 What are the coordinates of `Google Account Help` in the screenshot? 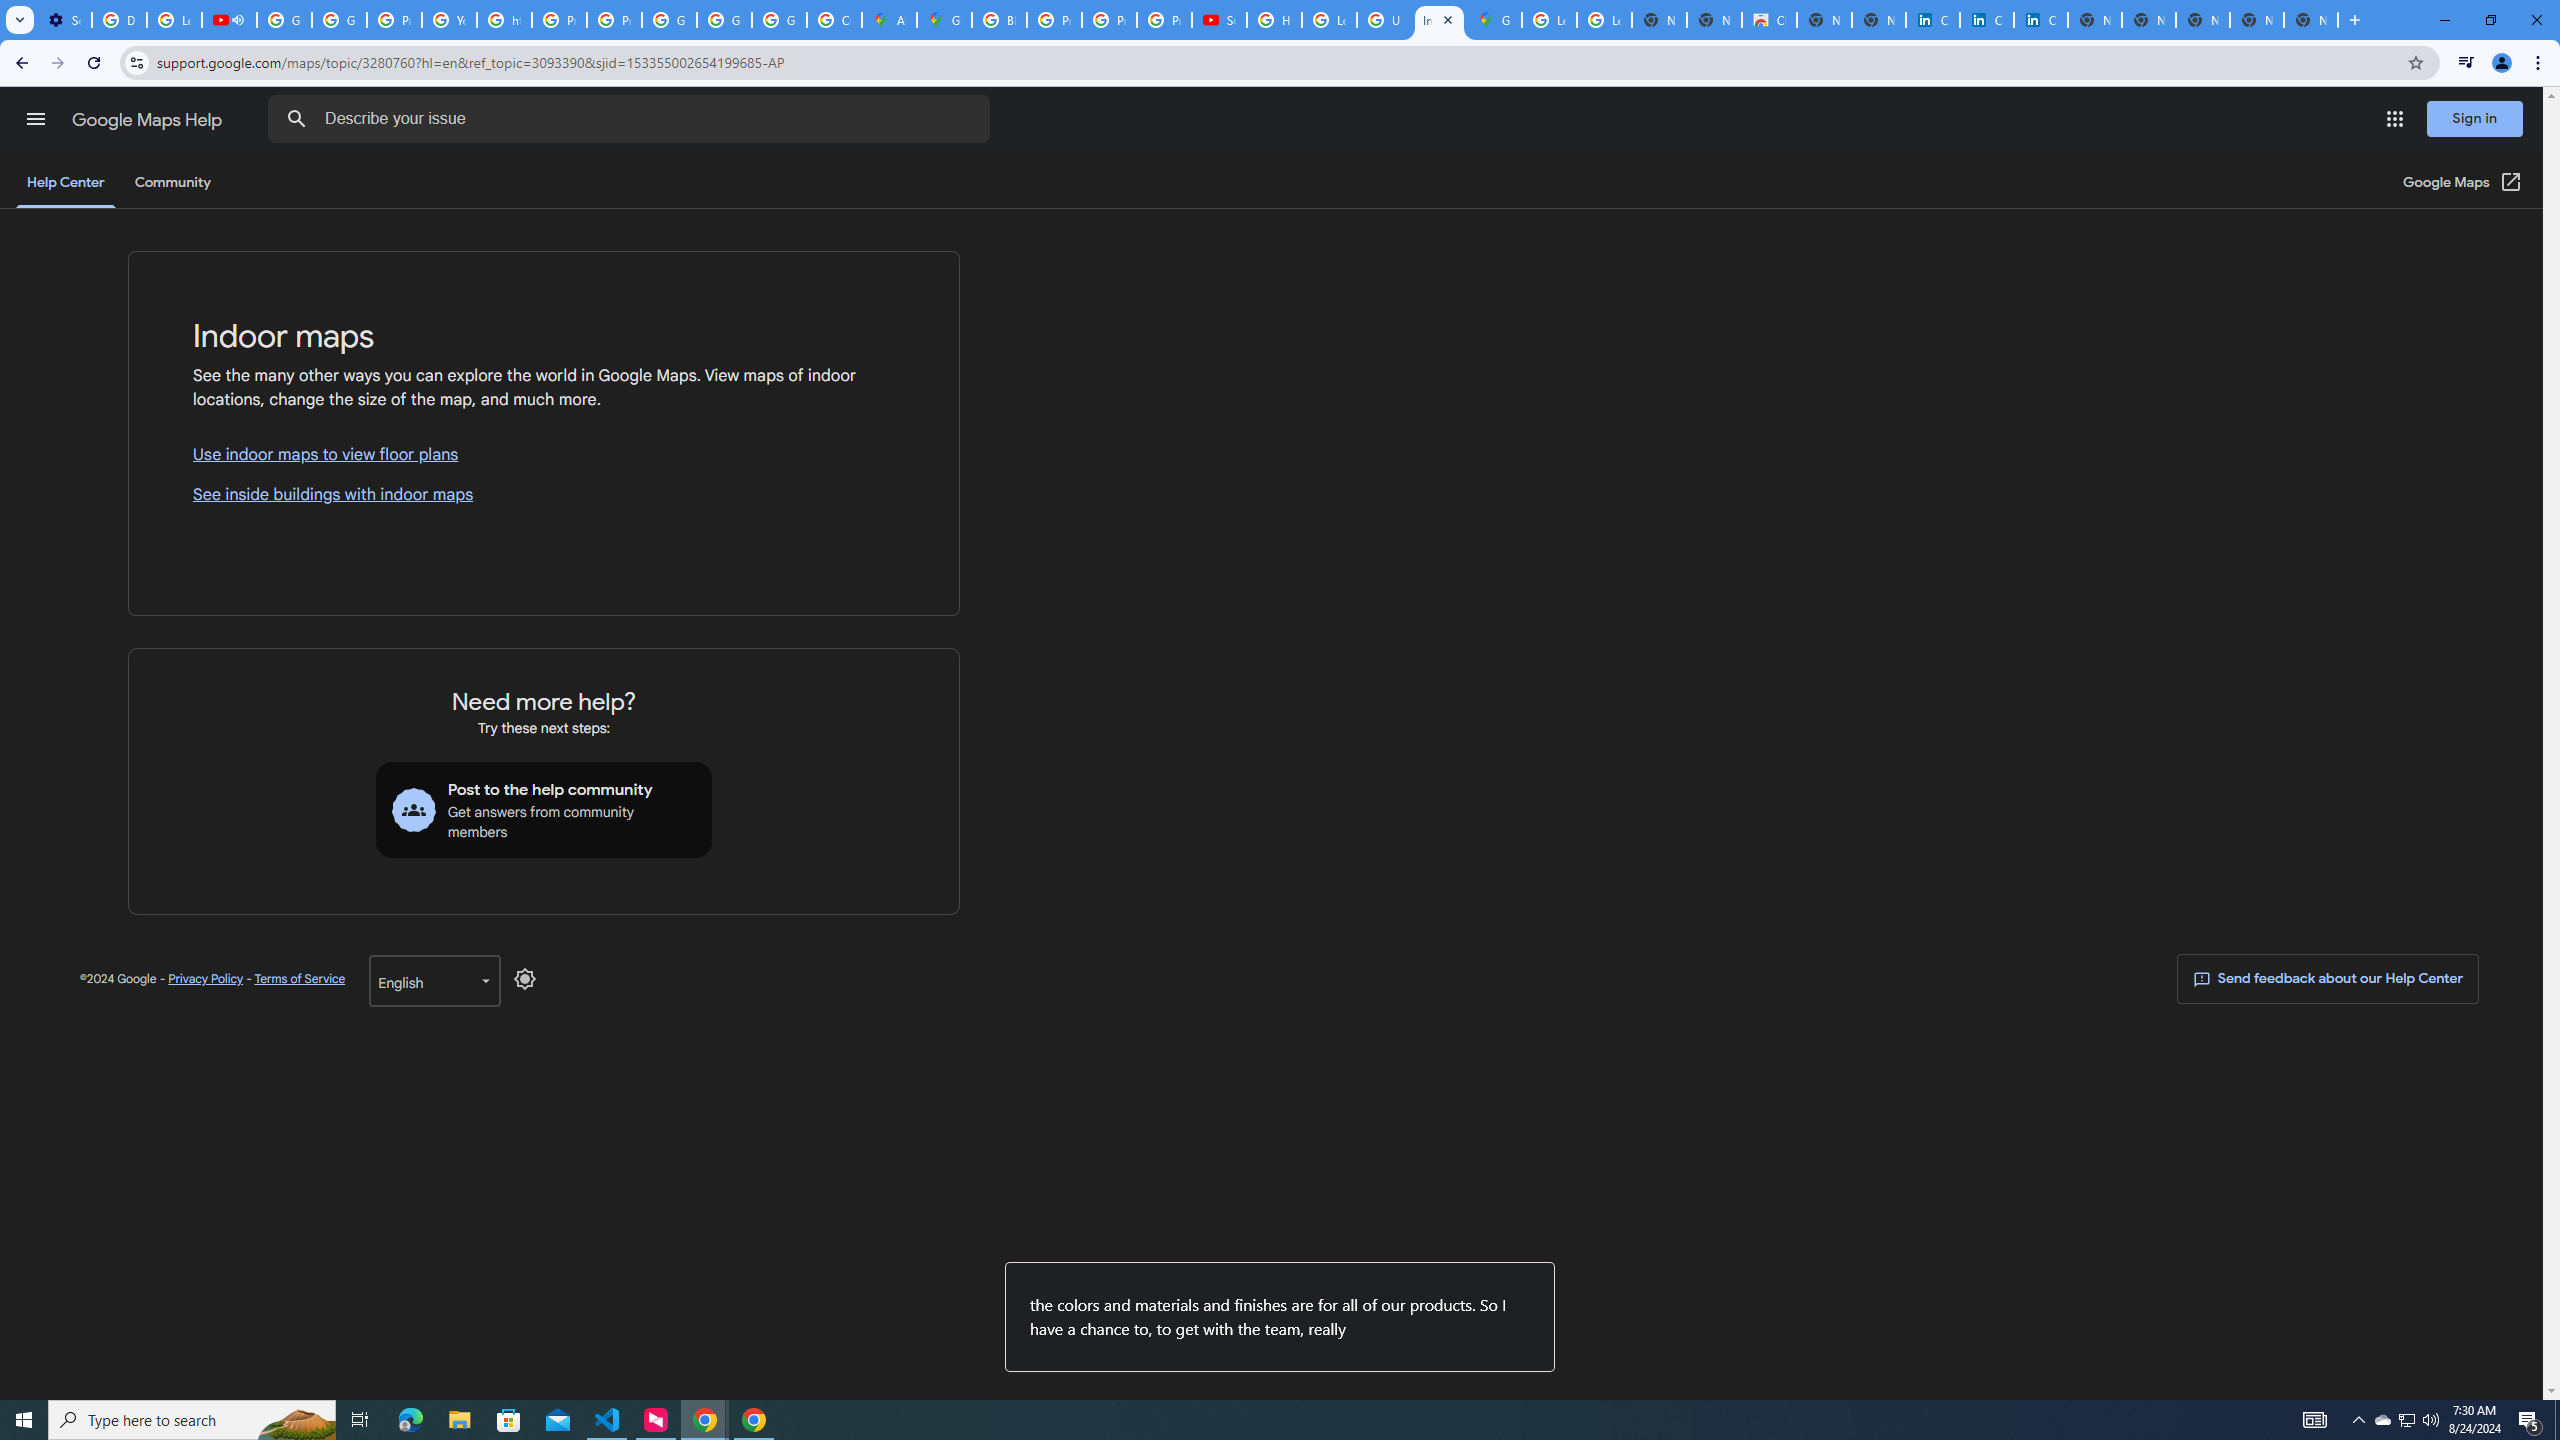 It's located at (284, 20).